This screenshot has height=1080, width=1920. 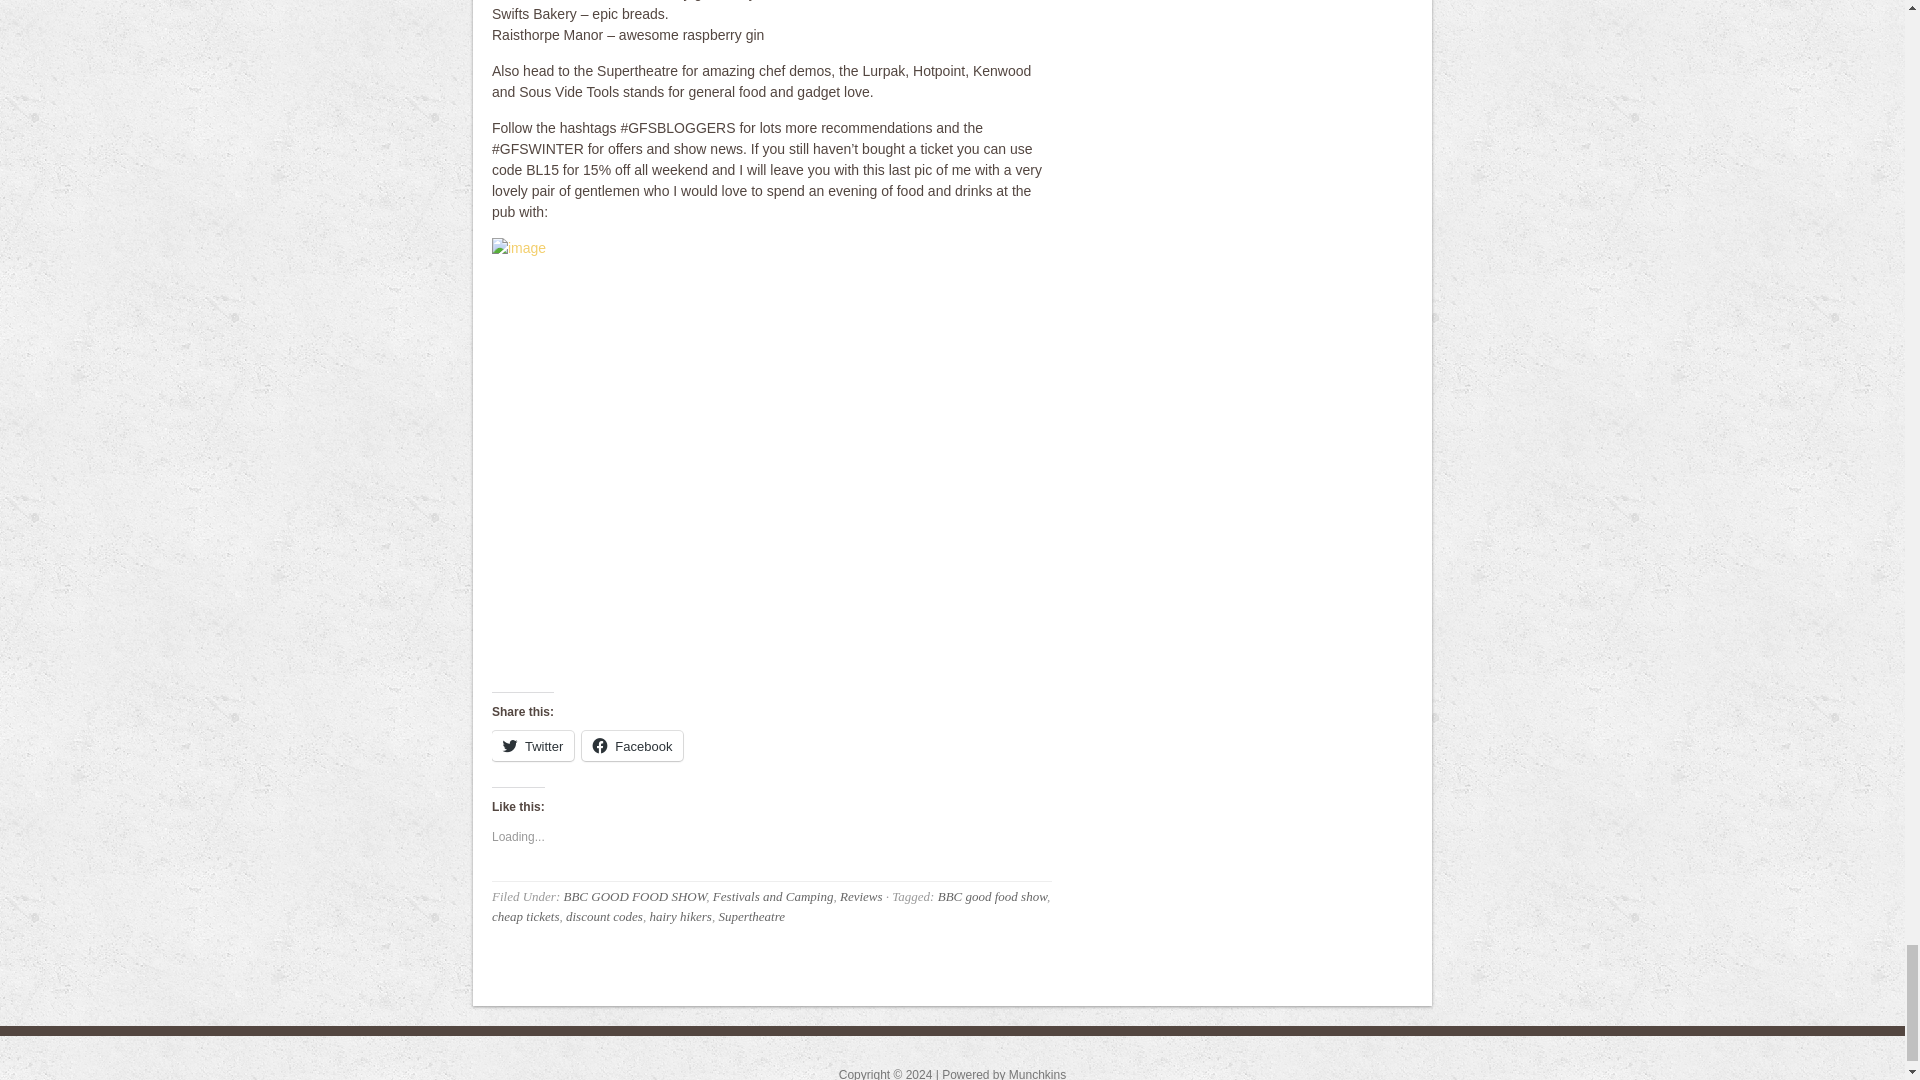 What do you see at coordinates (862, 896) in the screenshot?
I see `Reviews` at bounding box center [862, 896].